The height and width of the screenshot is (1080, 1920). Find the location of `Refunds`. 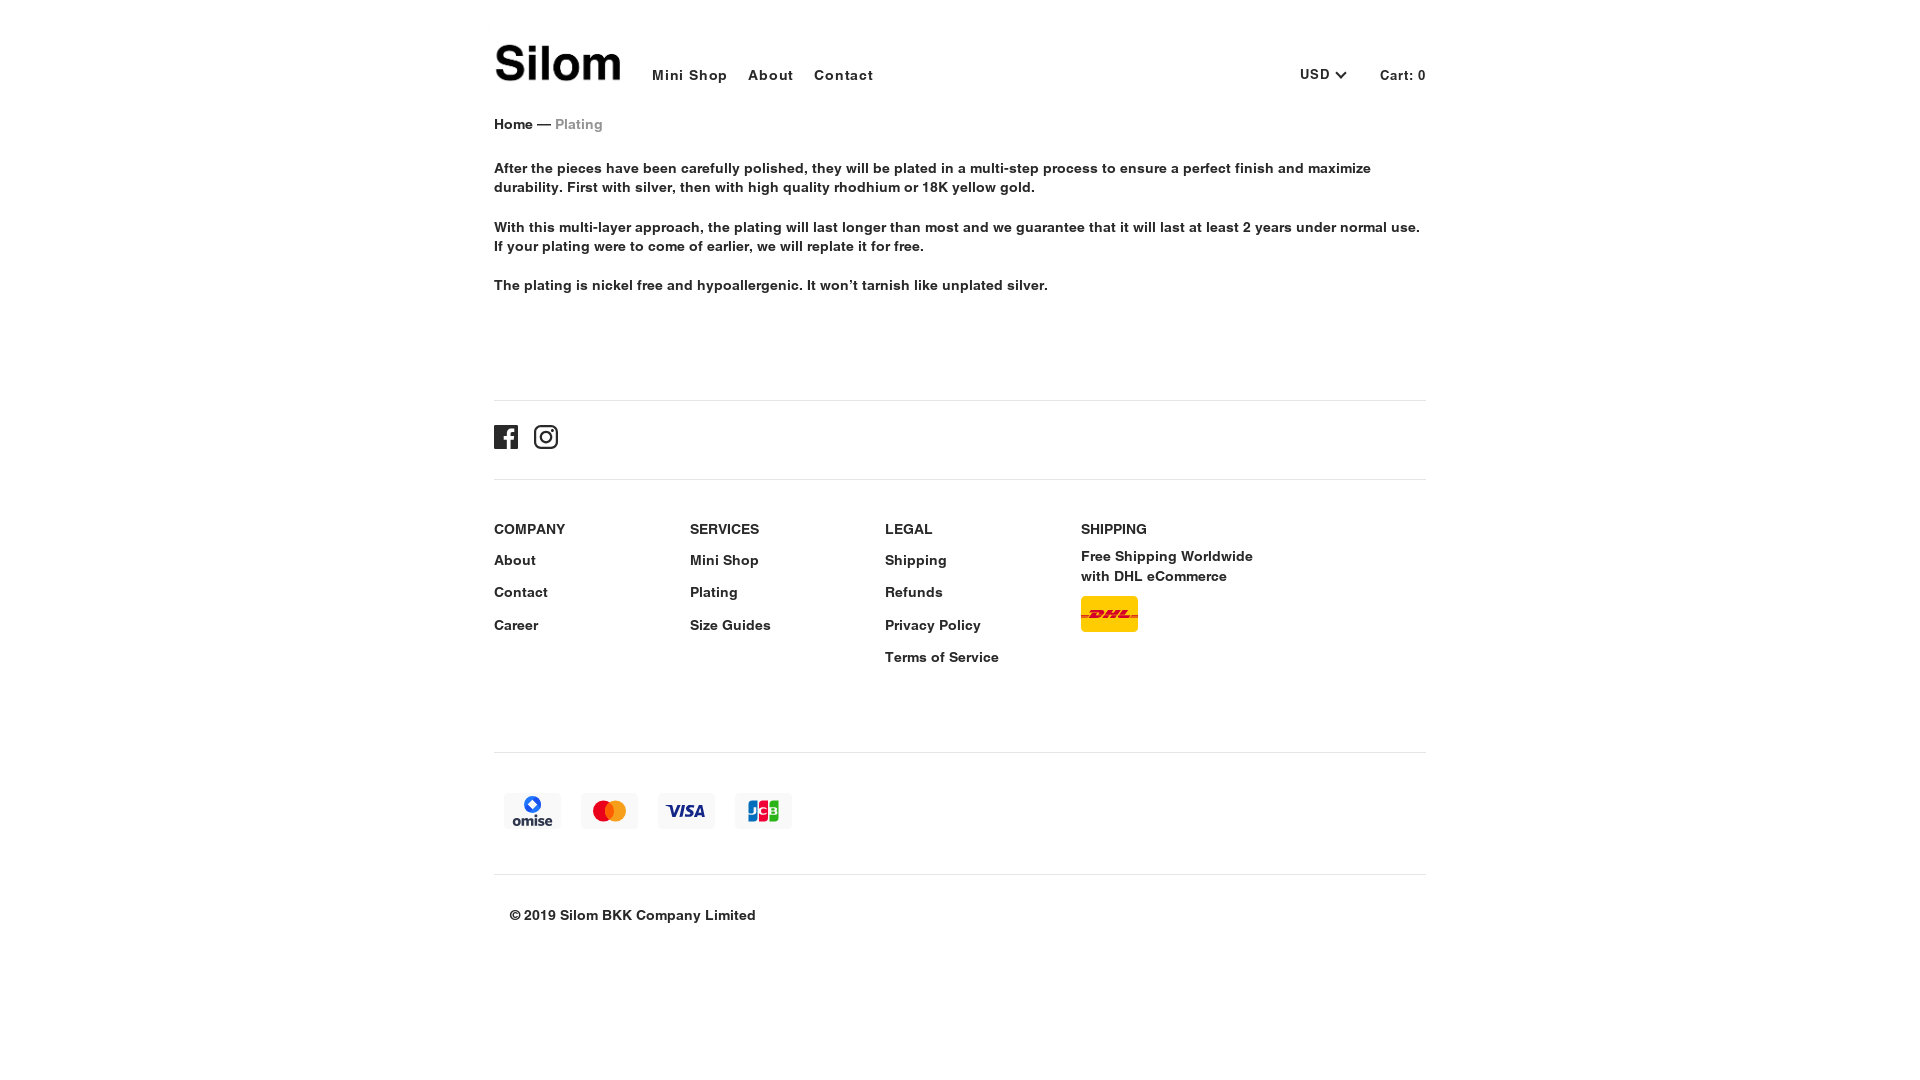

Refunds is located at coordinates (914, 592).